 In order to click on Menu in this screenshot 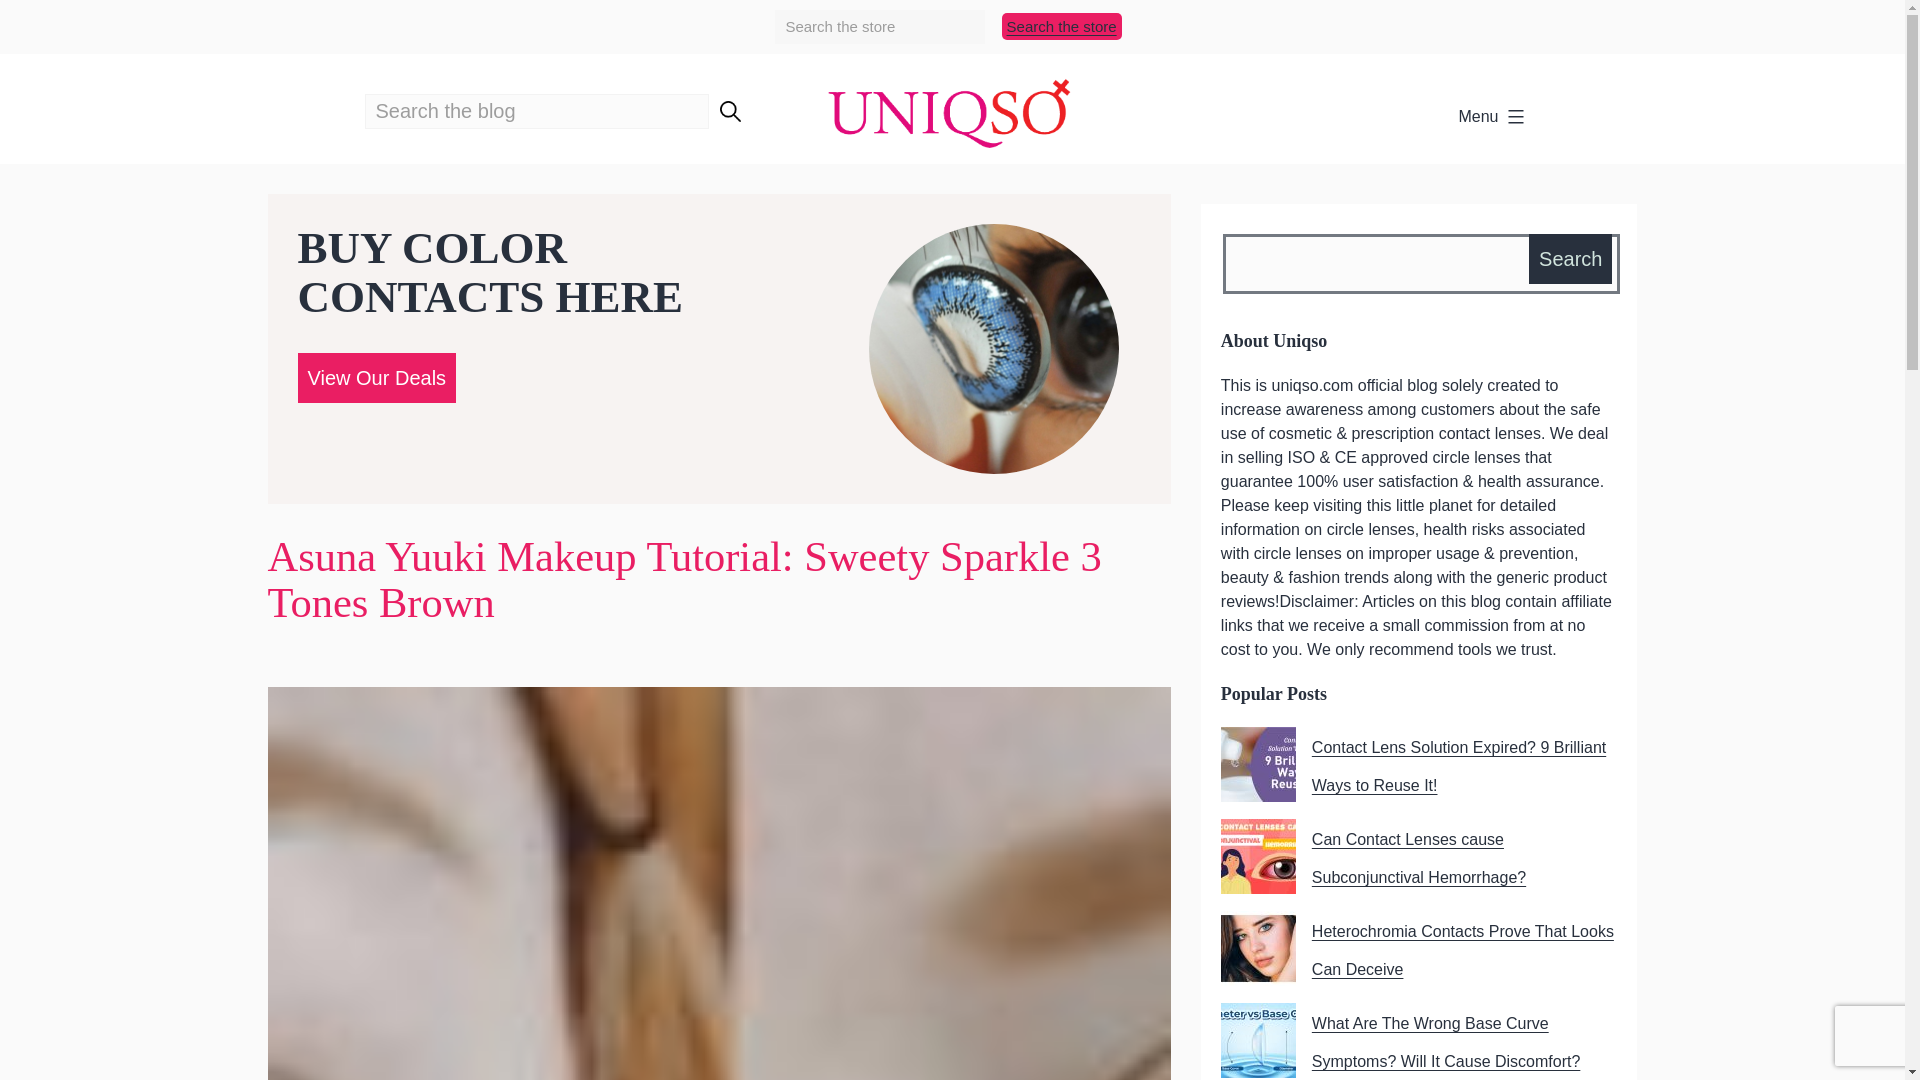, I will do `click(1492, 117)`.